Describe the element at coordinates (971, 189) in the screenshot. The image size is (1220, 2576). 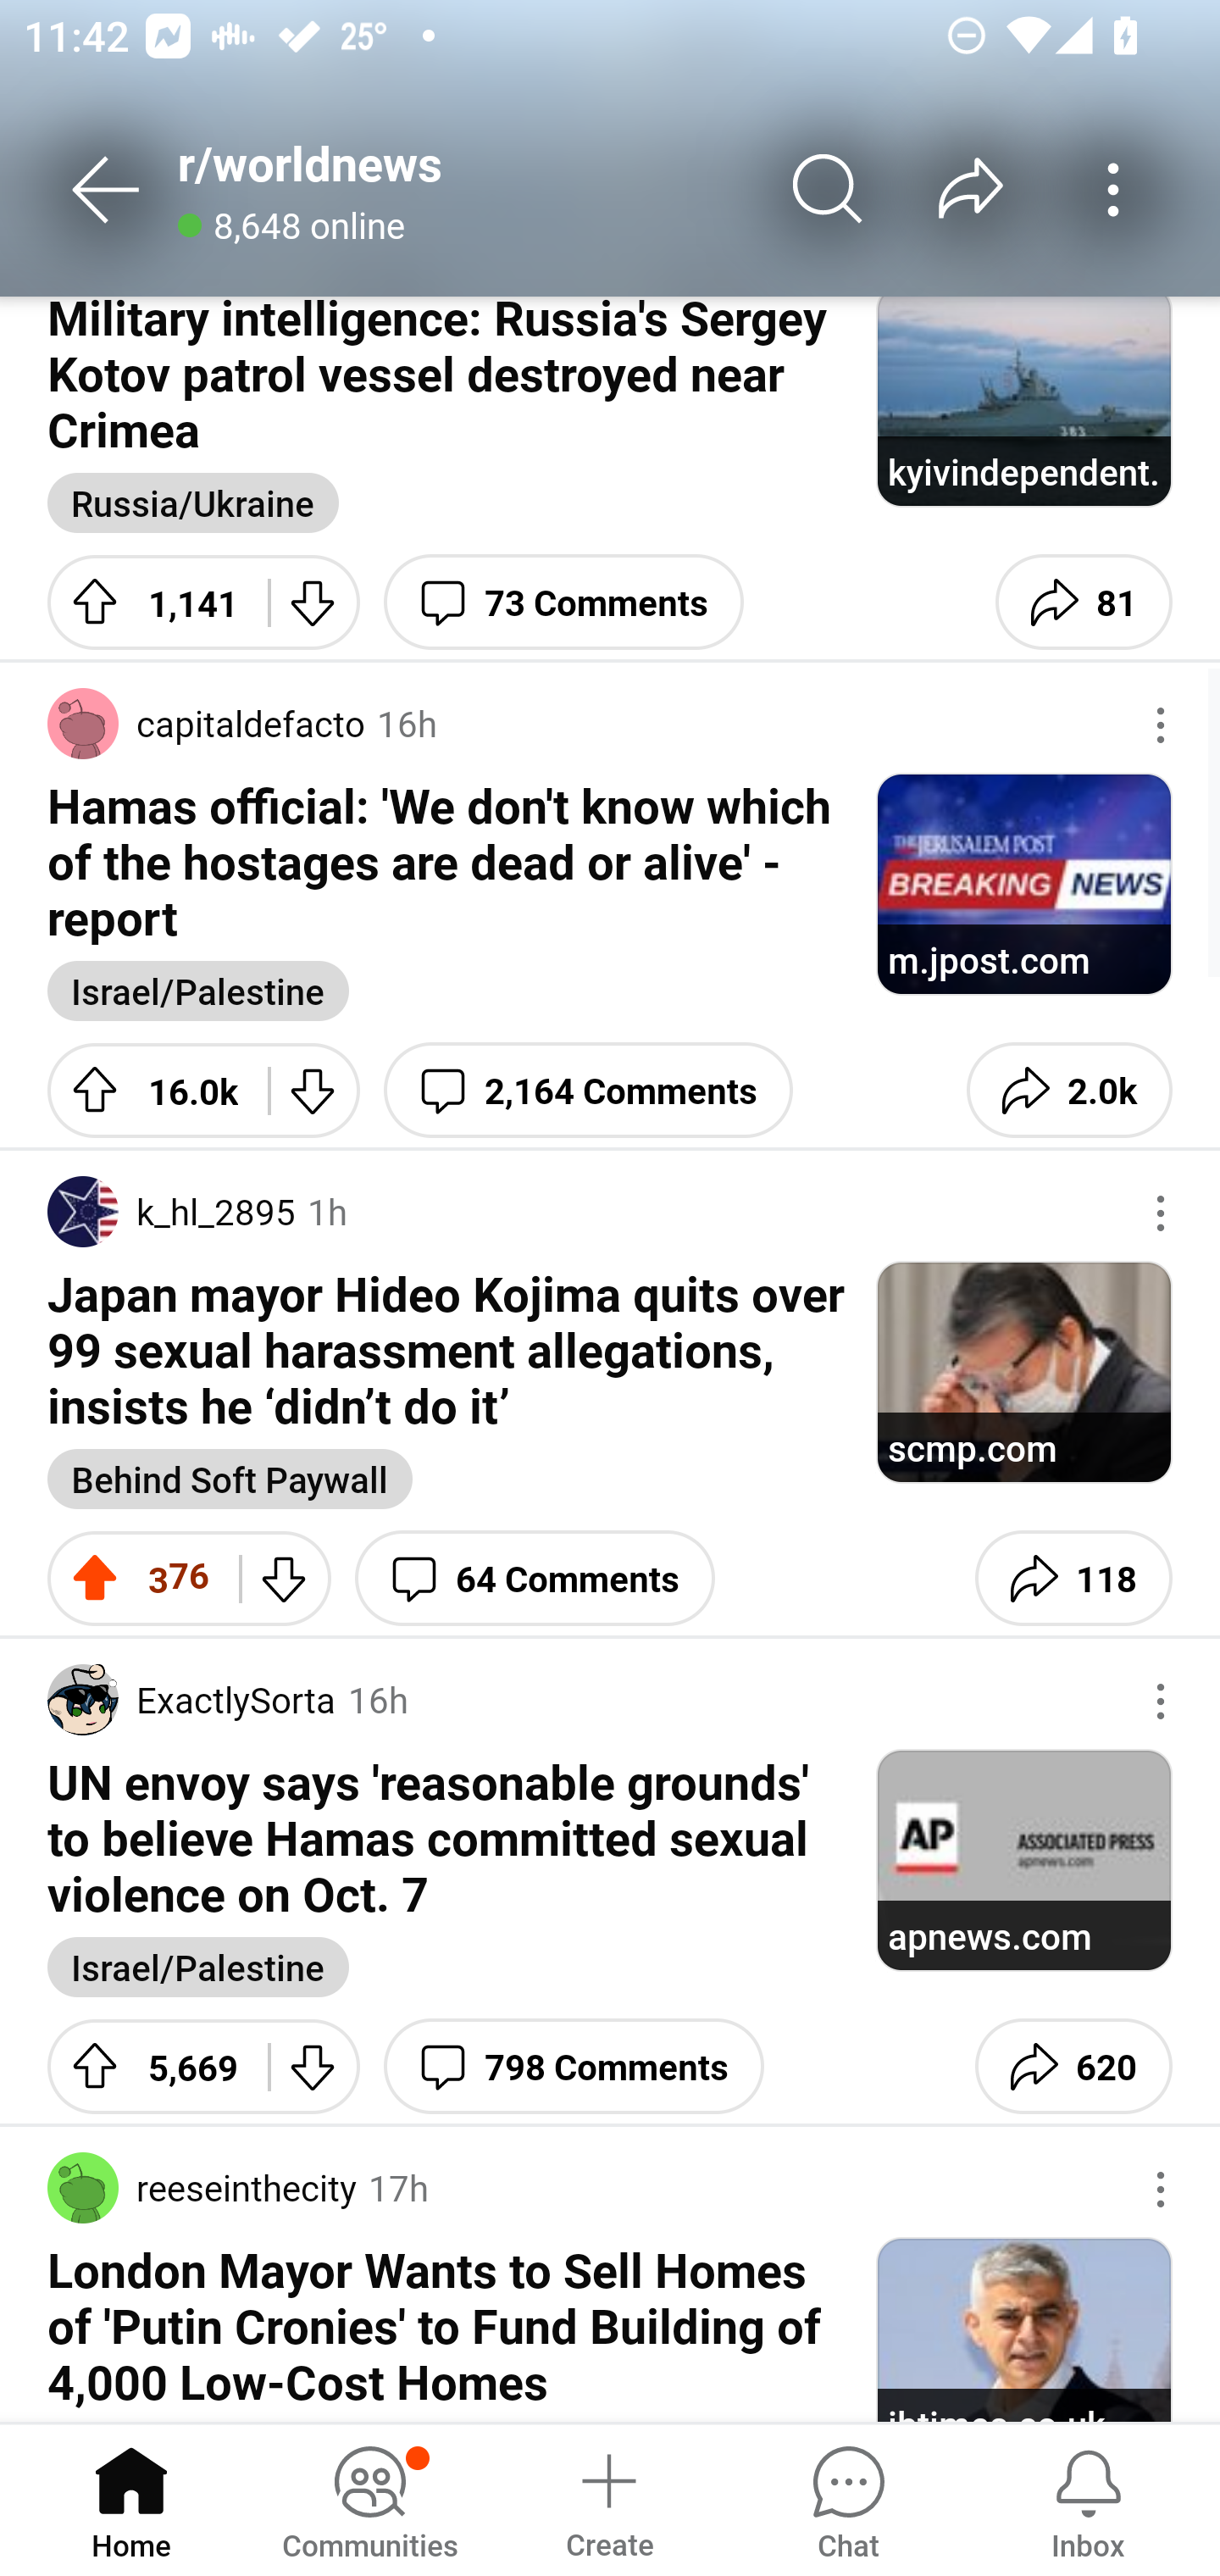
I see `Share r/﻿worldnews` at that location.